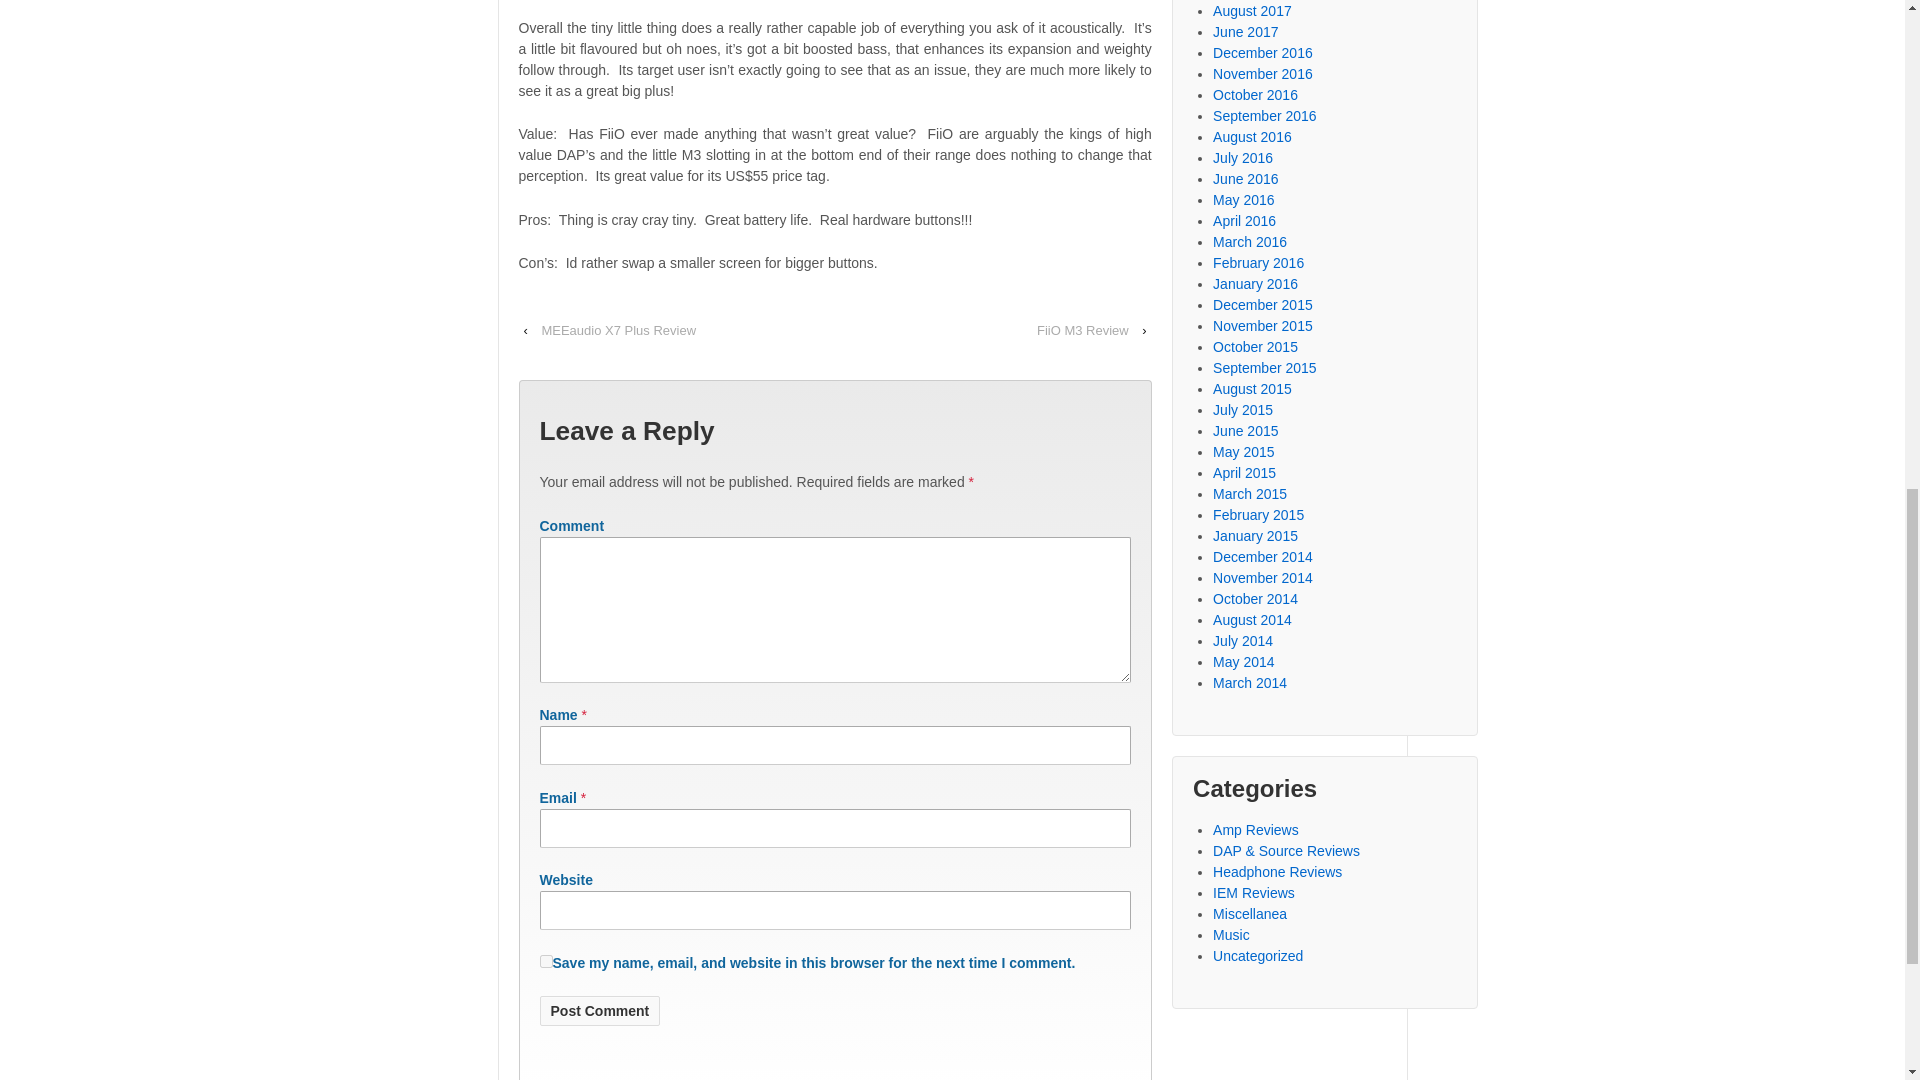  Describe the element at coordinates (1252, 136) in the screenshot. I see `August 2016` at that location.